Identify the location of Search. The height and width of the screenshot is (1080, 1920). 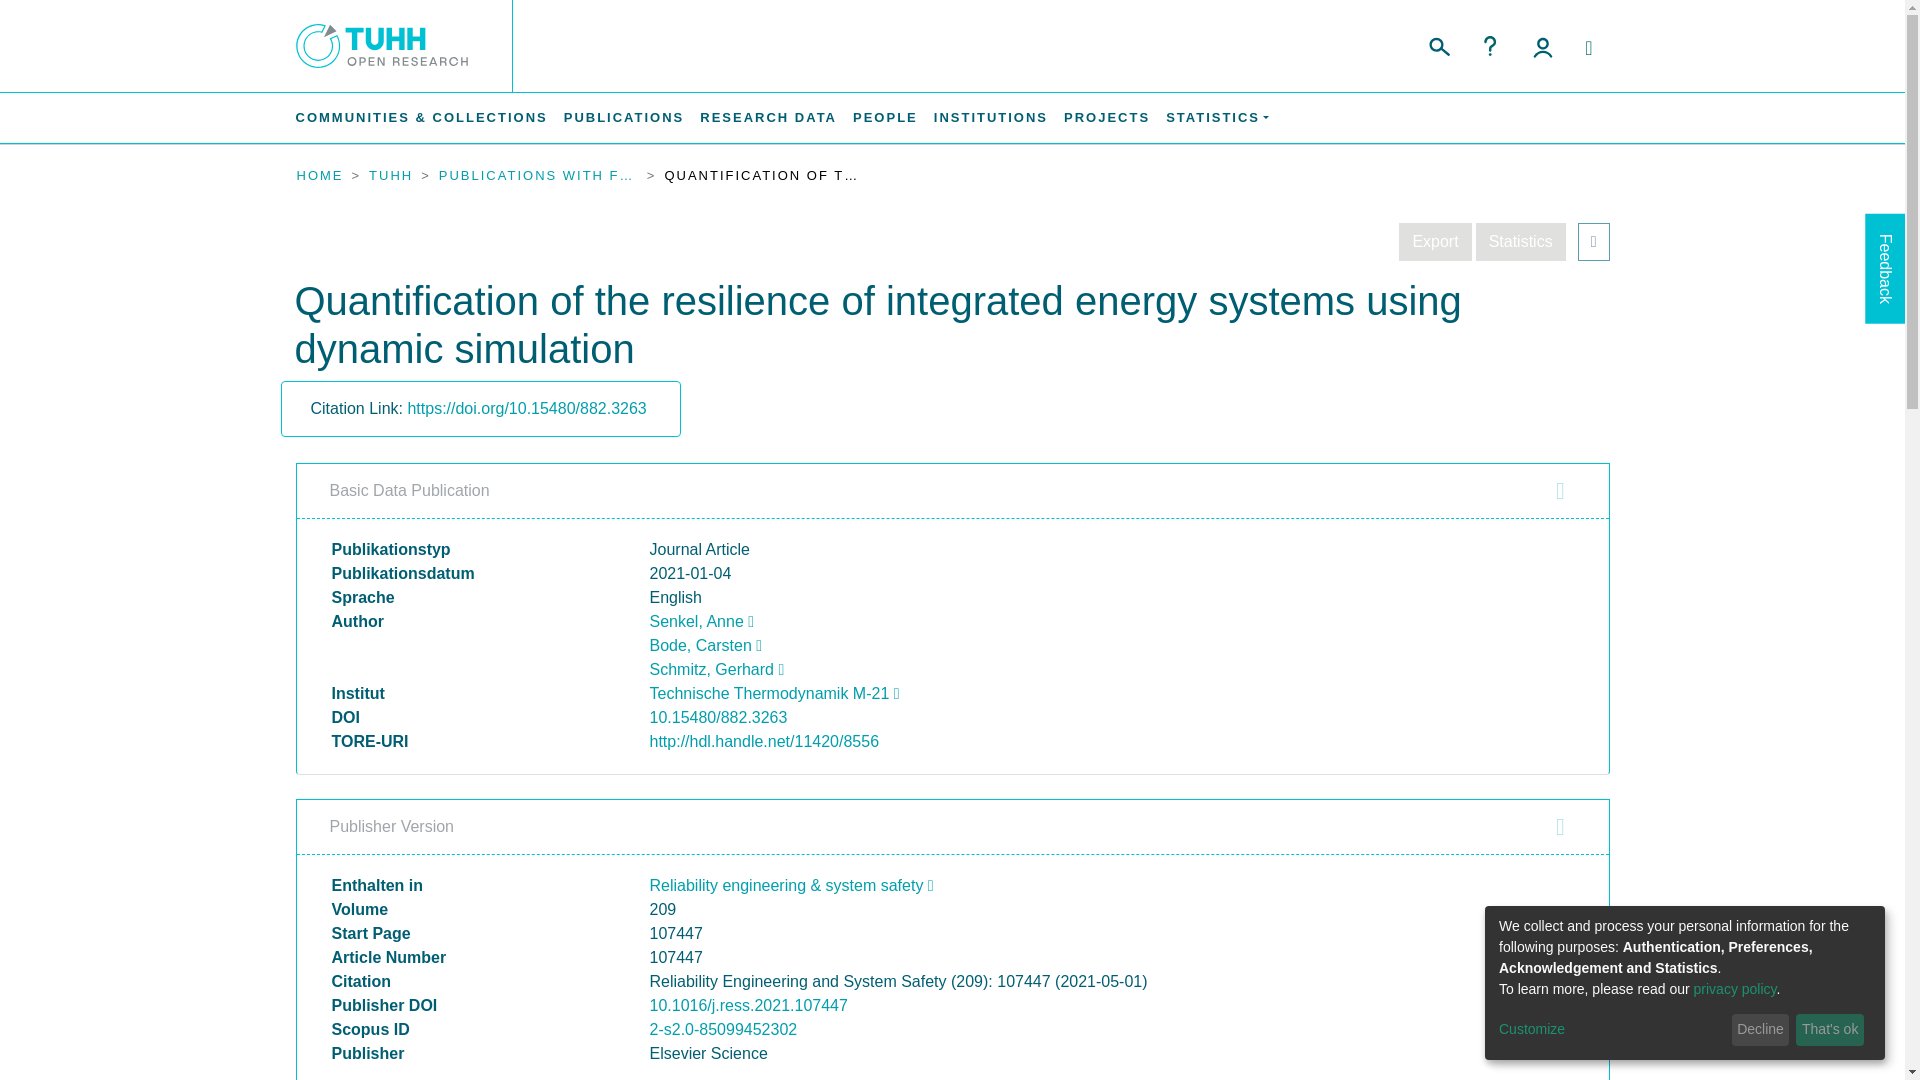
(1438, 44).